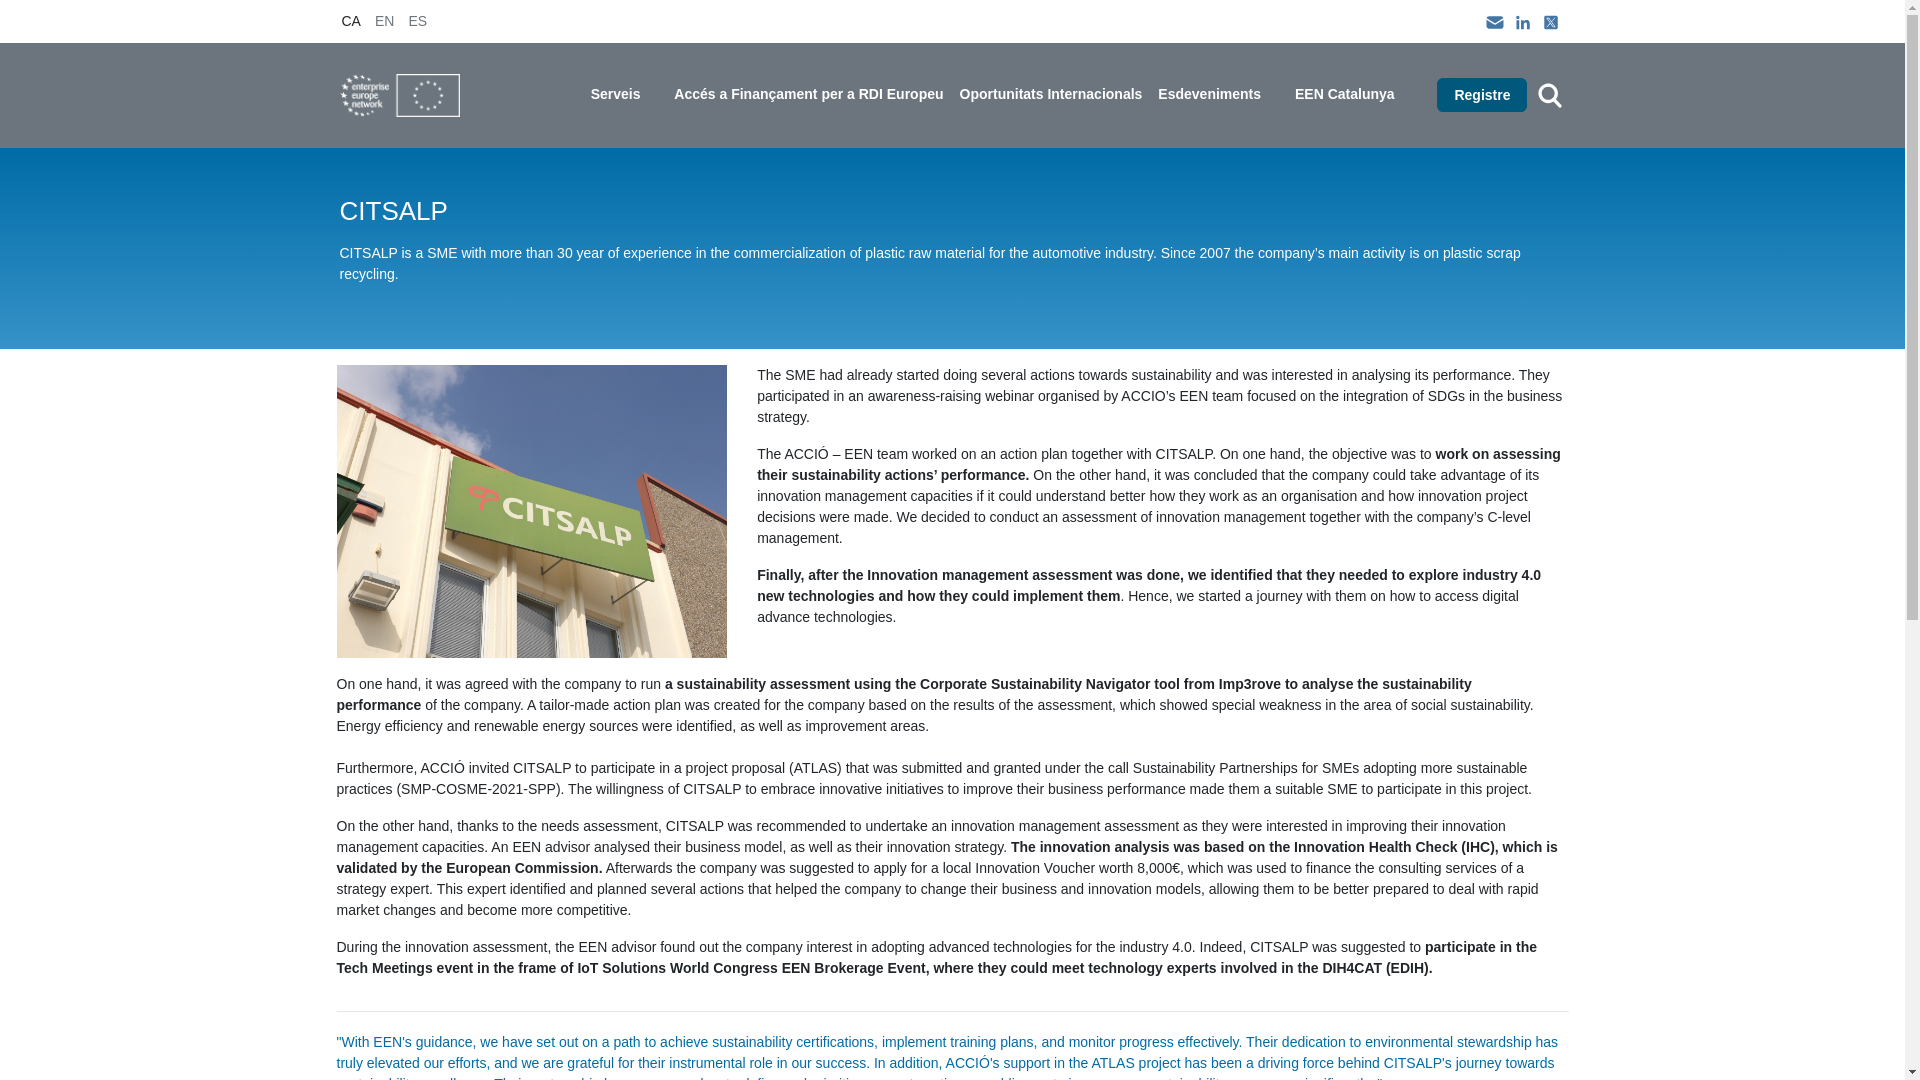  What do you see at coordinates (384, 20) in the screenshot?
I see `EN` at bounding box center [384, 20].